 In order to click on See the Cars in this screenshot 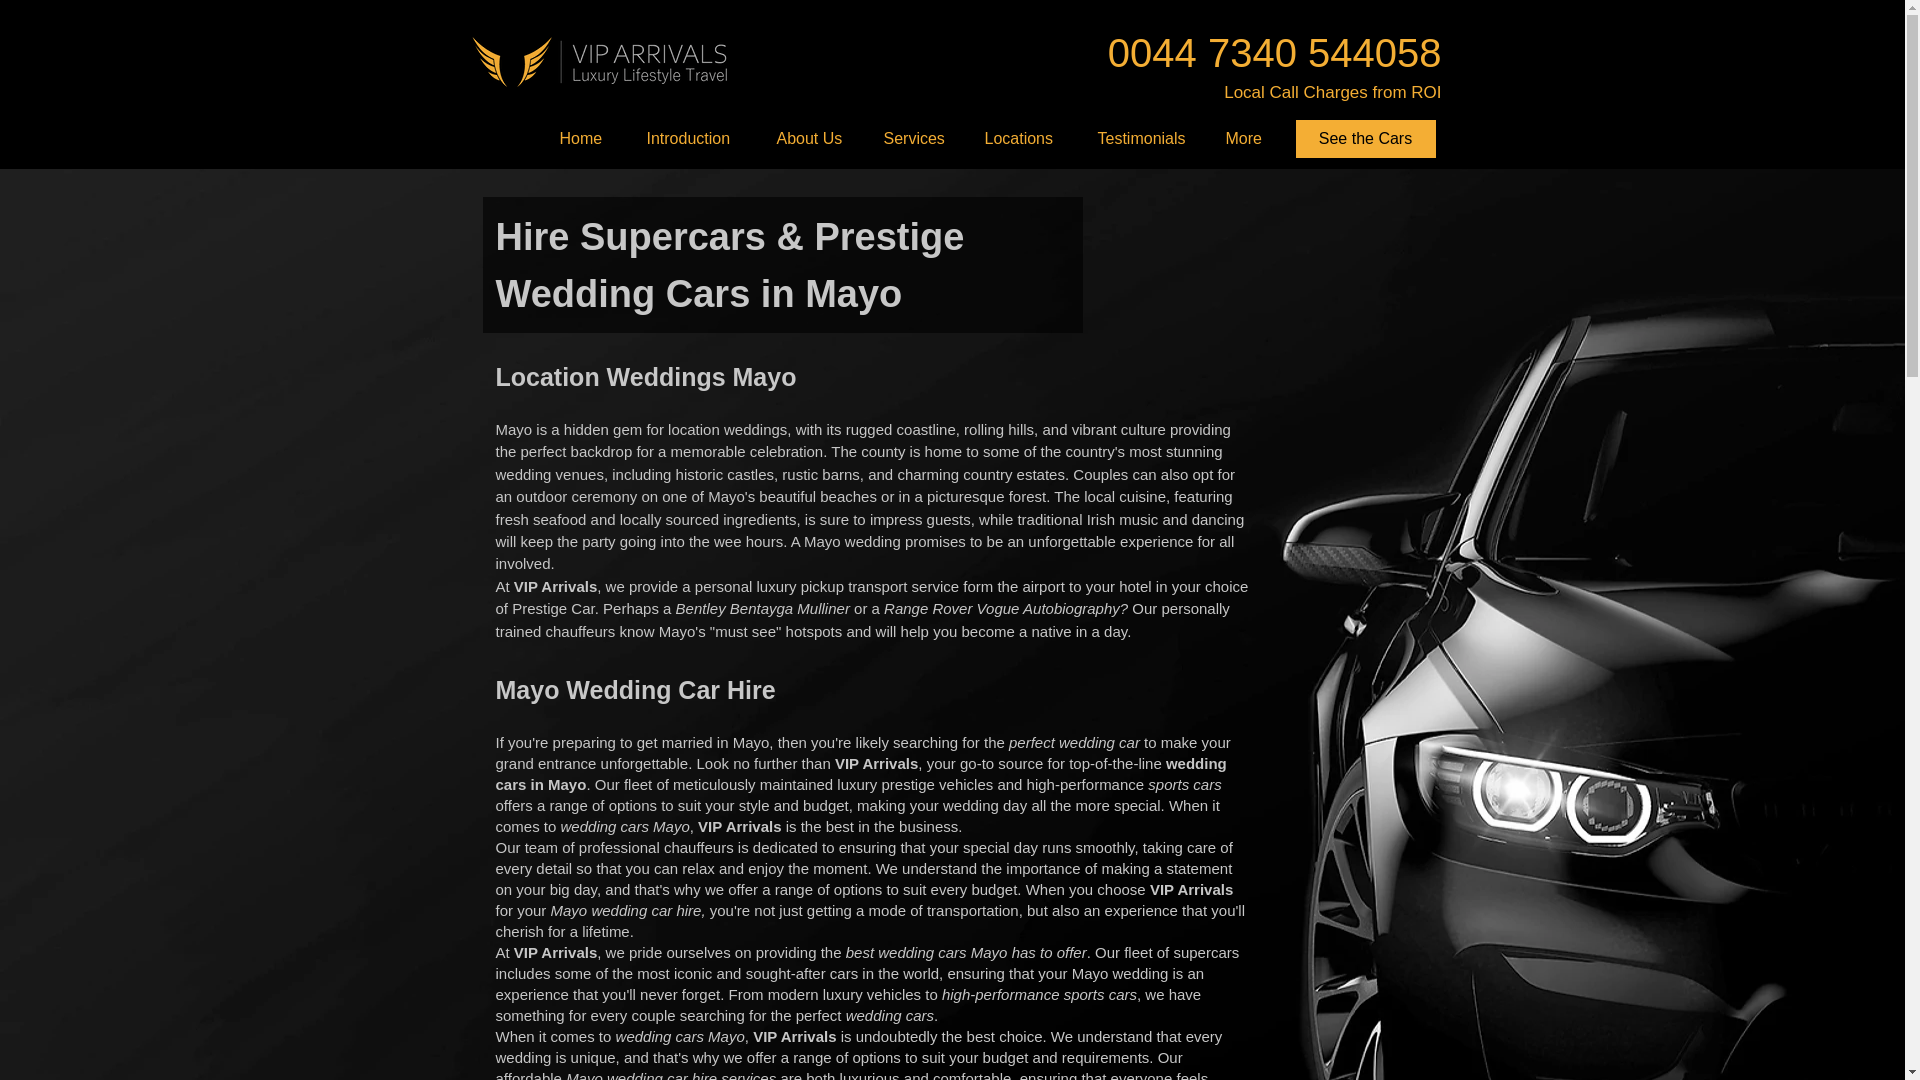, I will do `click(1365, 138)`.